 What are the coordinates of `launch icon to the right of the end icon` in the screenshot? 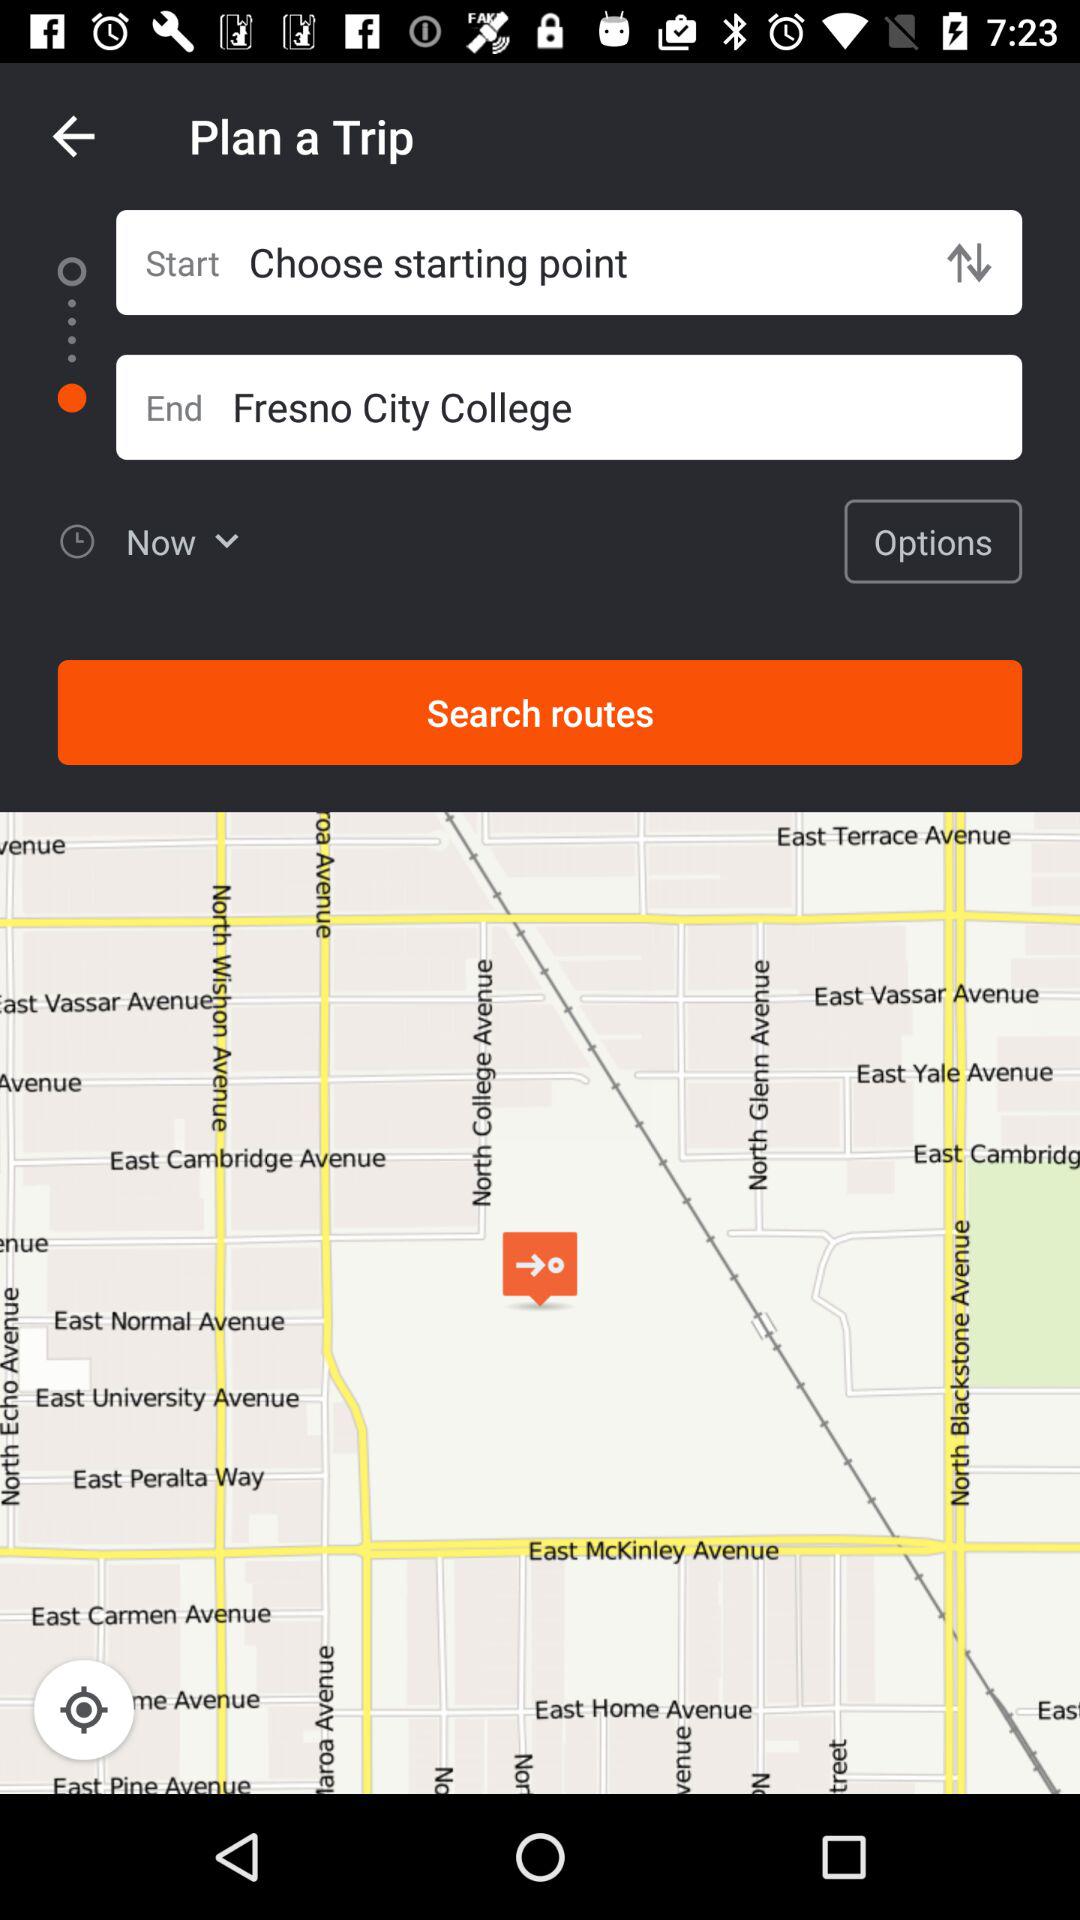 It's located at (627, 406).